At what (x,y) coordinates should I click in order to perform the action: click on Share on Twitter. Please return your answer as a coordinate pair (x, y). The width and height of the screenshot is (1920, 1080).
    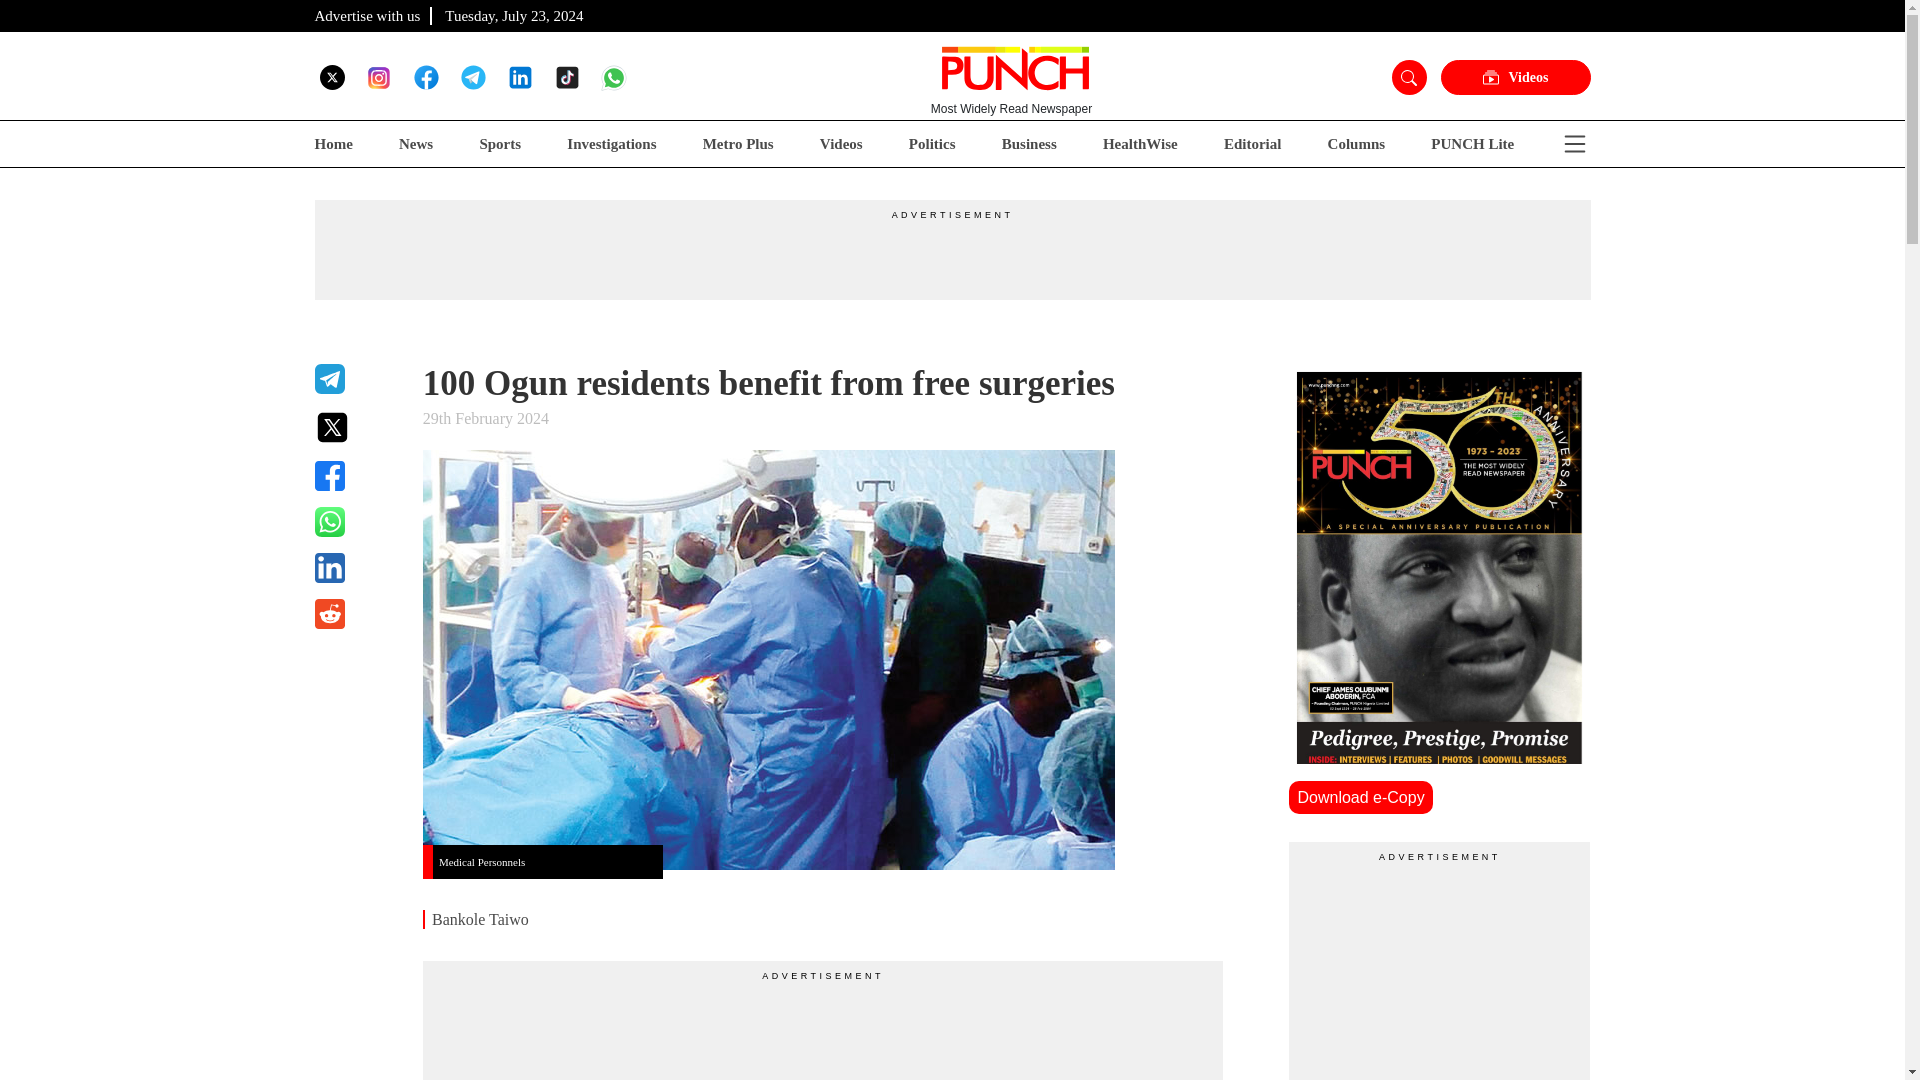
    Looking at the image, I should click on (356, 427).